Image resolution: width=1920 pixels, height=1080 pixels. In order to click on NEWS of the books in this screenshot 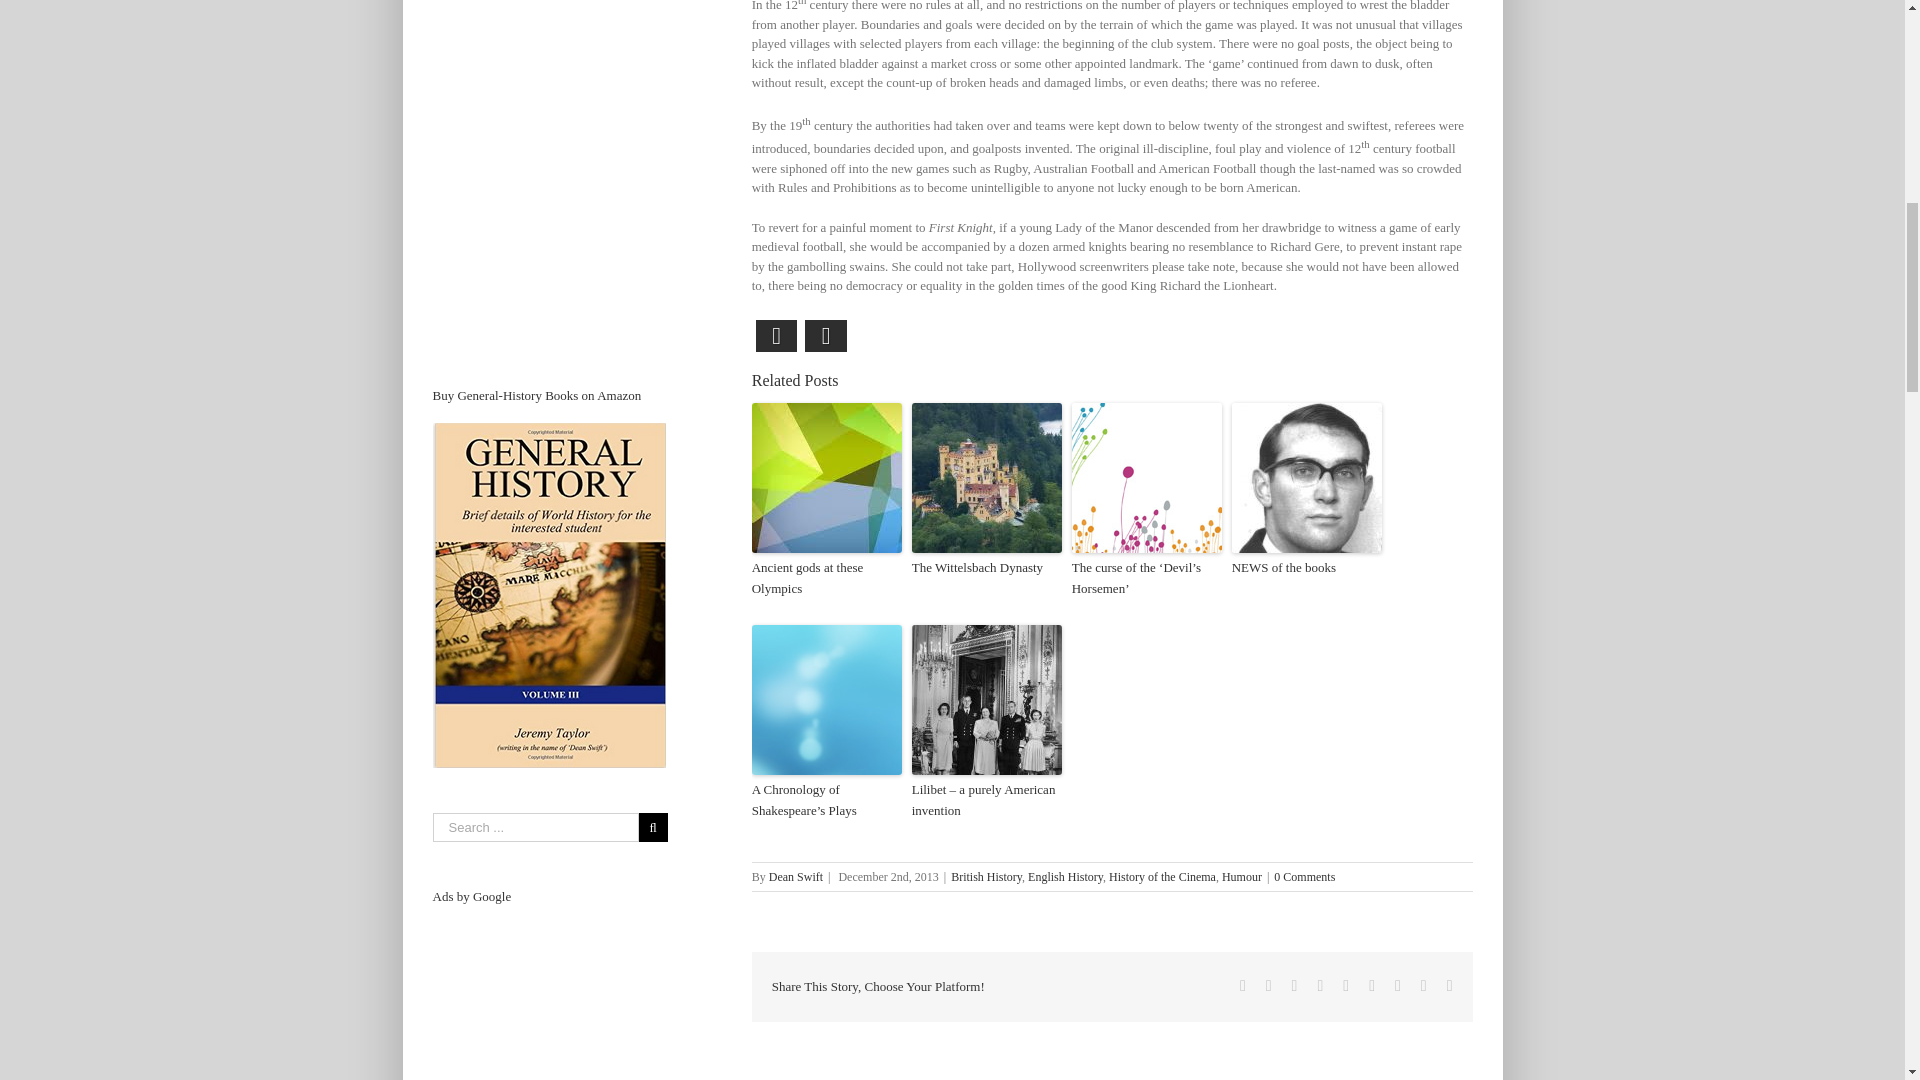, I will do `click(1307, 568)`.